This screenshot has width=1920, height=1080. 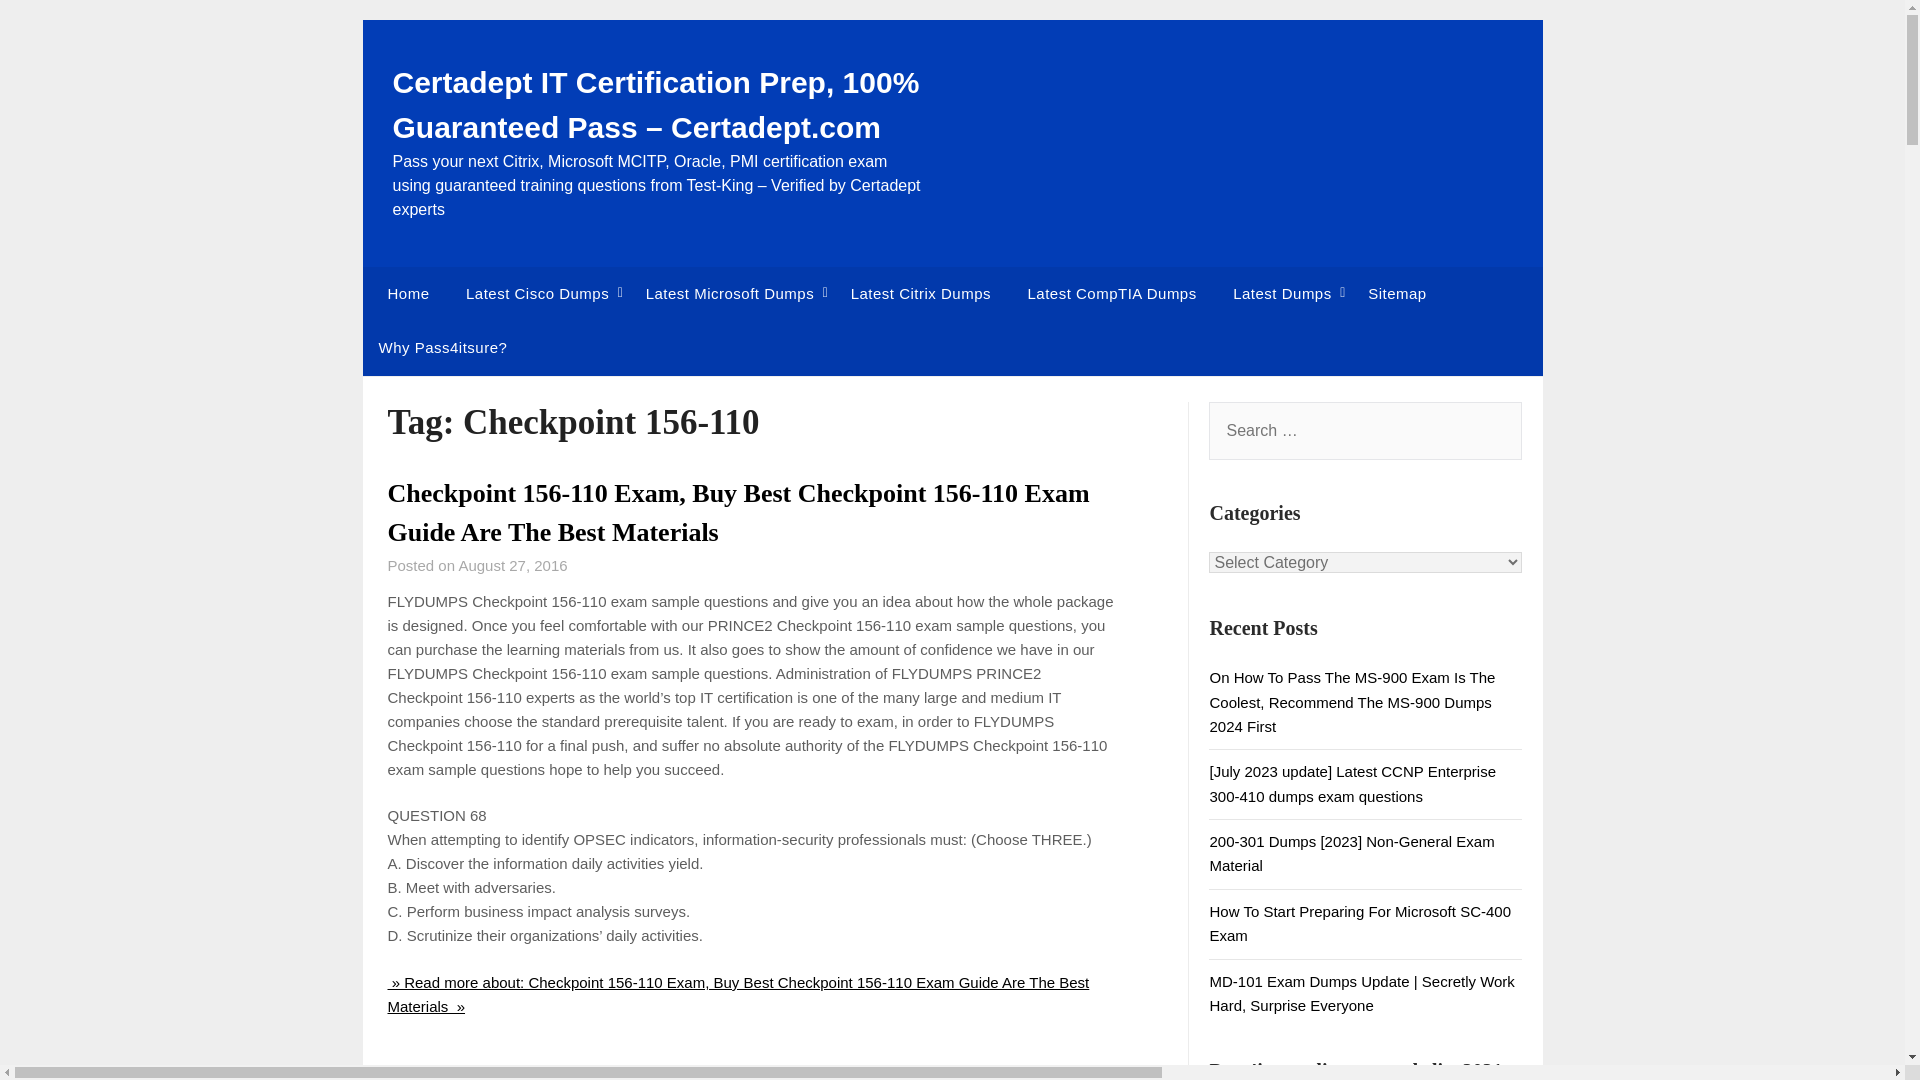 I want to click on Why Pass4itsure?, so click(x=442, y=347).